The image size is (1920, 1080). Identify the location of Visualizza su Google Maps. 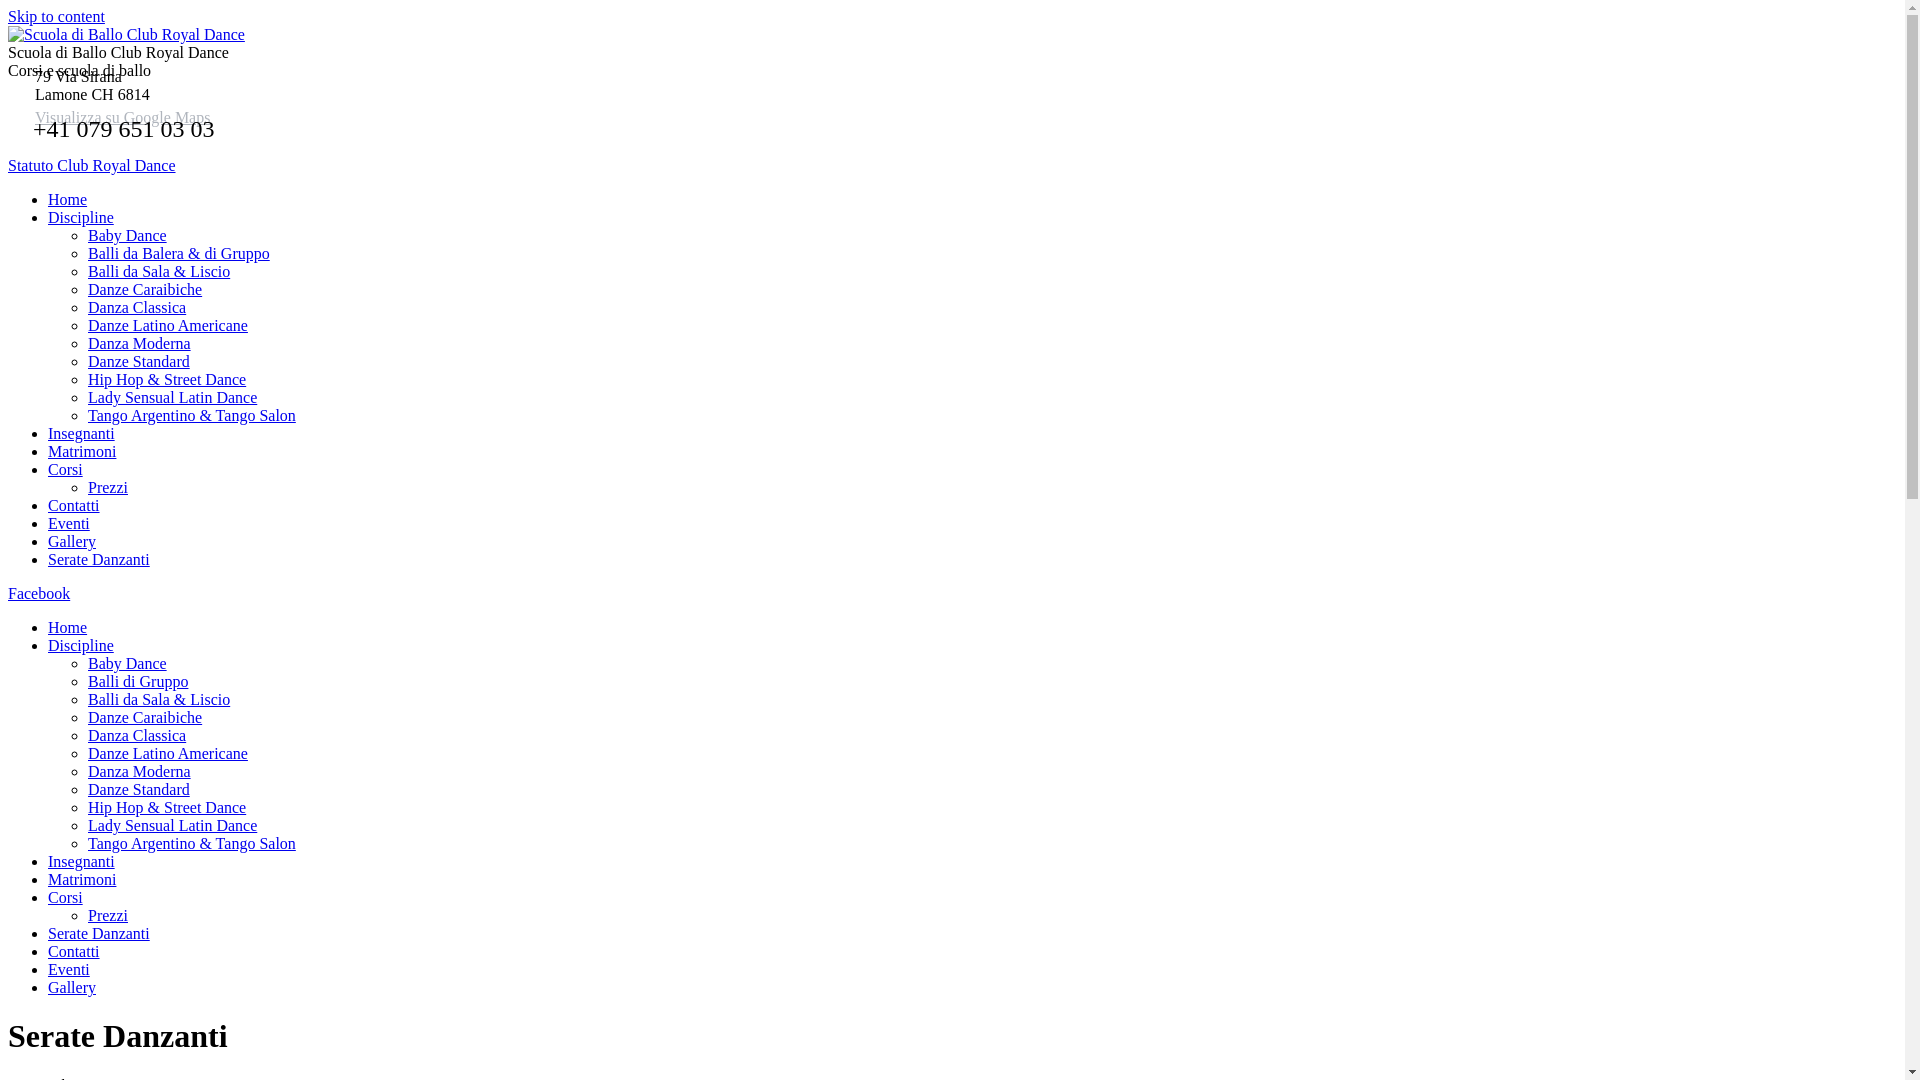
(122, 118).